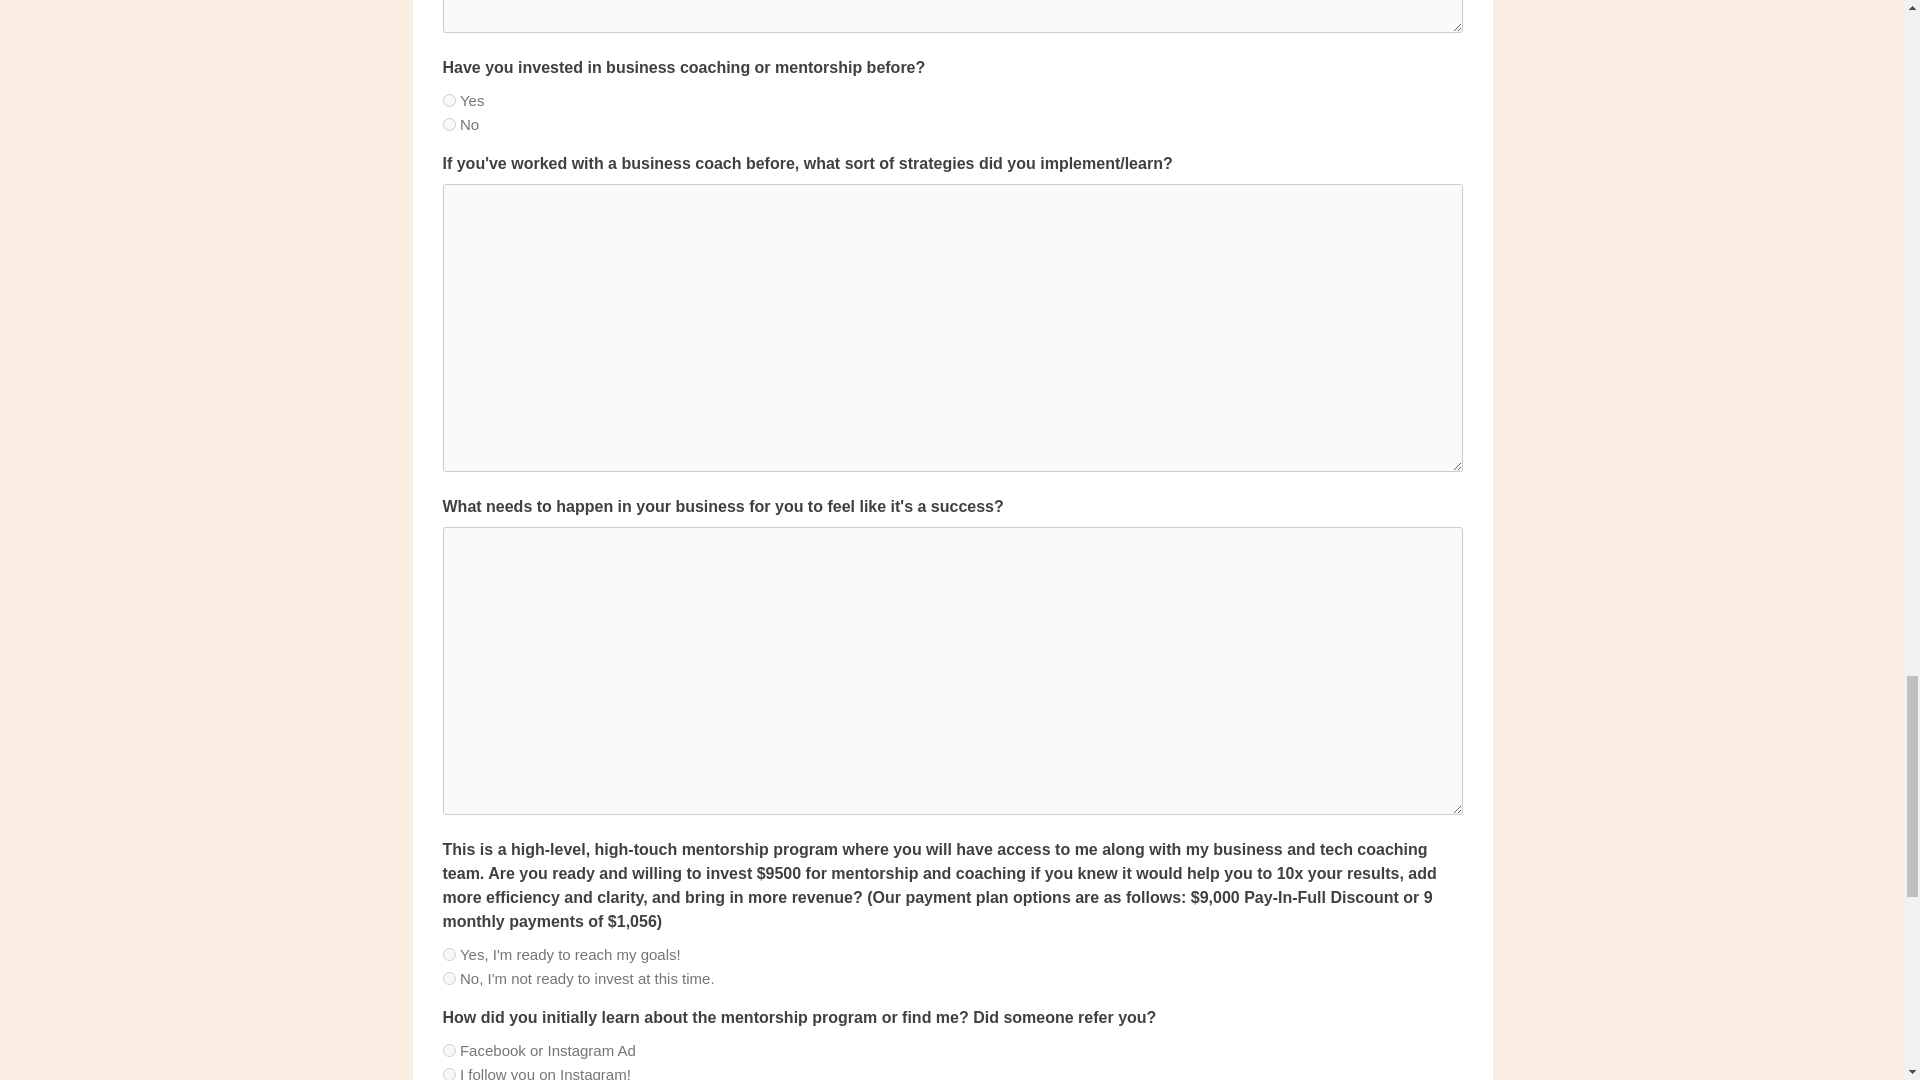  What do you see at coordinates (448, 1074) in the screenshot?
I see `I follow you on Instagram!` at bounding box center [448, 1074].